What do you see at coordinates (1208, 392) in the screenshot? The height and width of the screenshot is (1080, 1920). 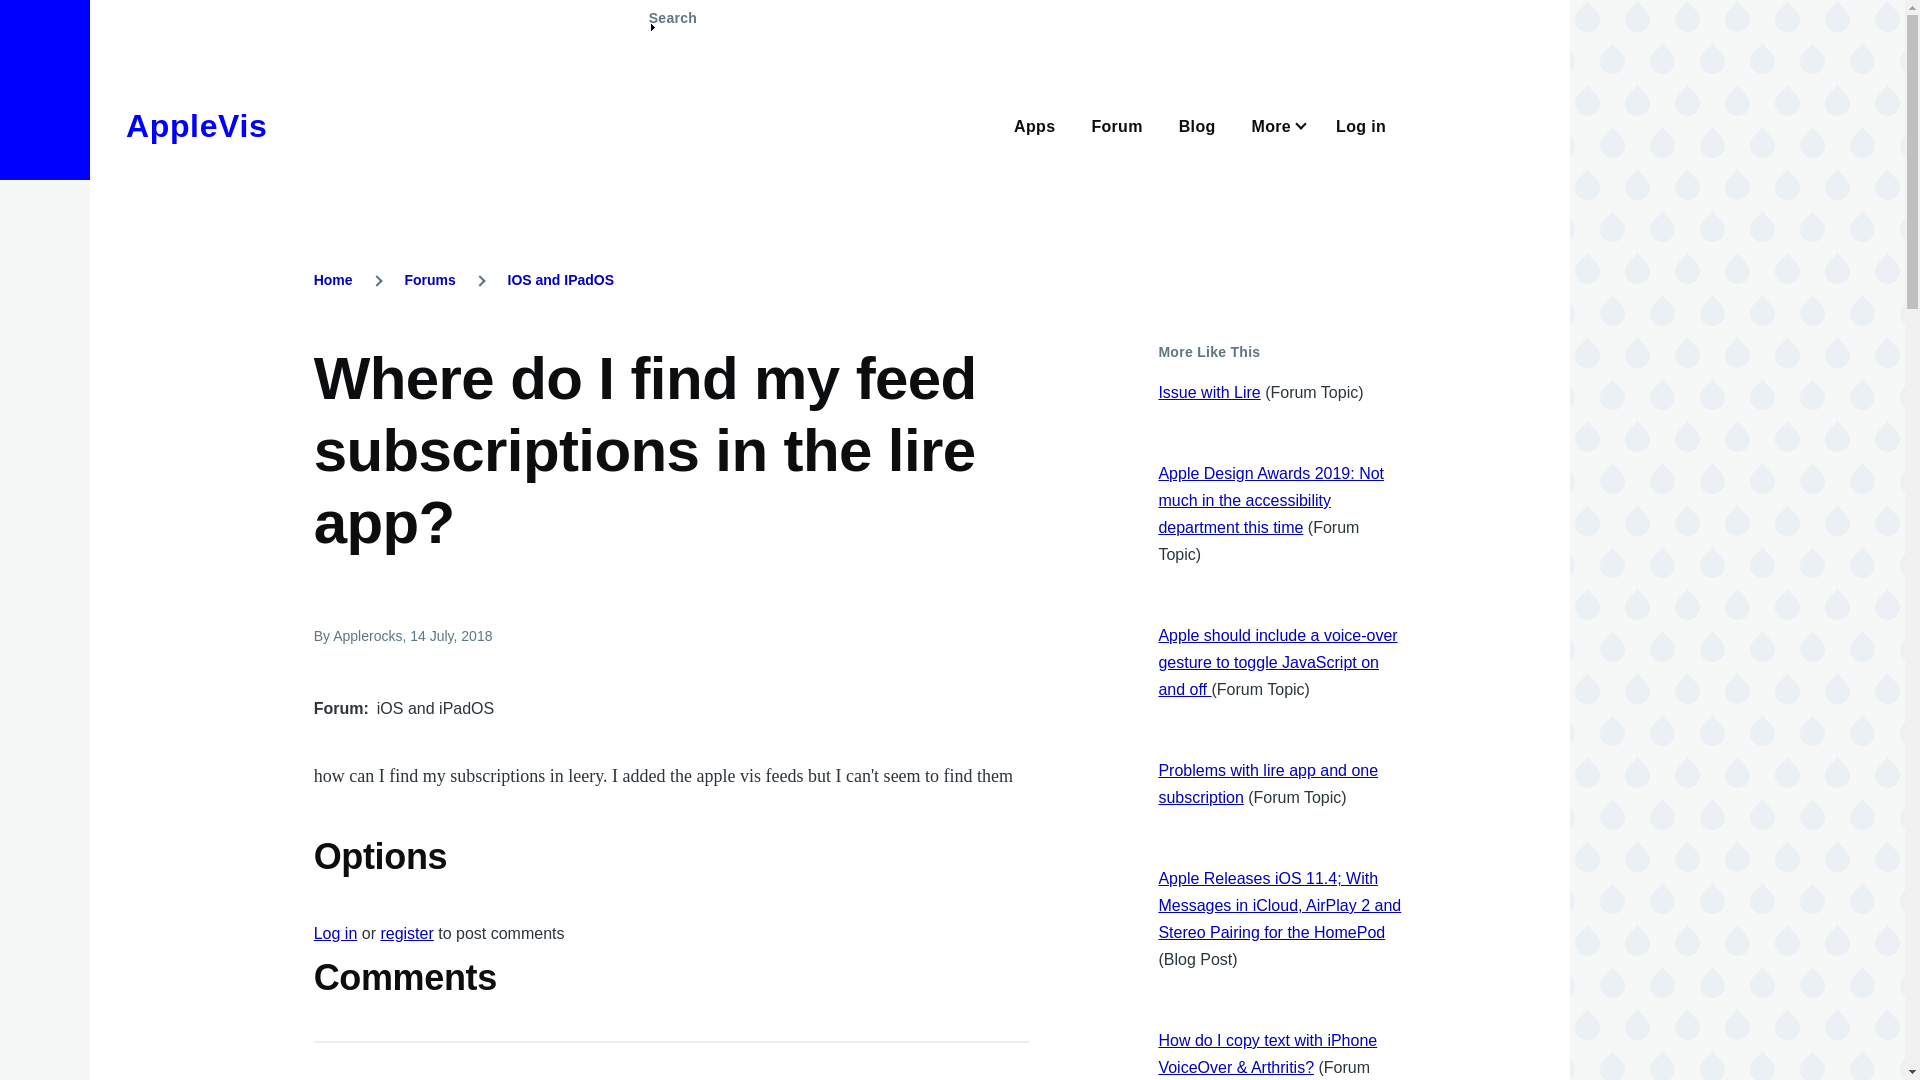 I see `Issue with Lire` at bounding box center [1208, 392].